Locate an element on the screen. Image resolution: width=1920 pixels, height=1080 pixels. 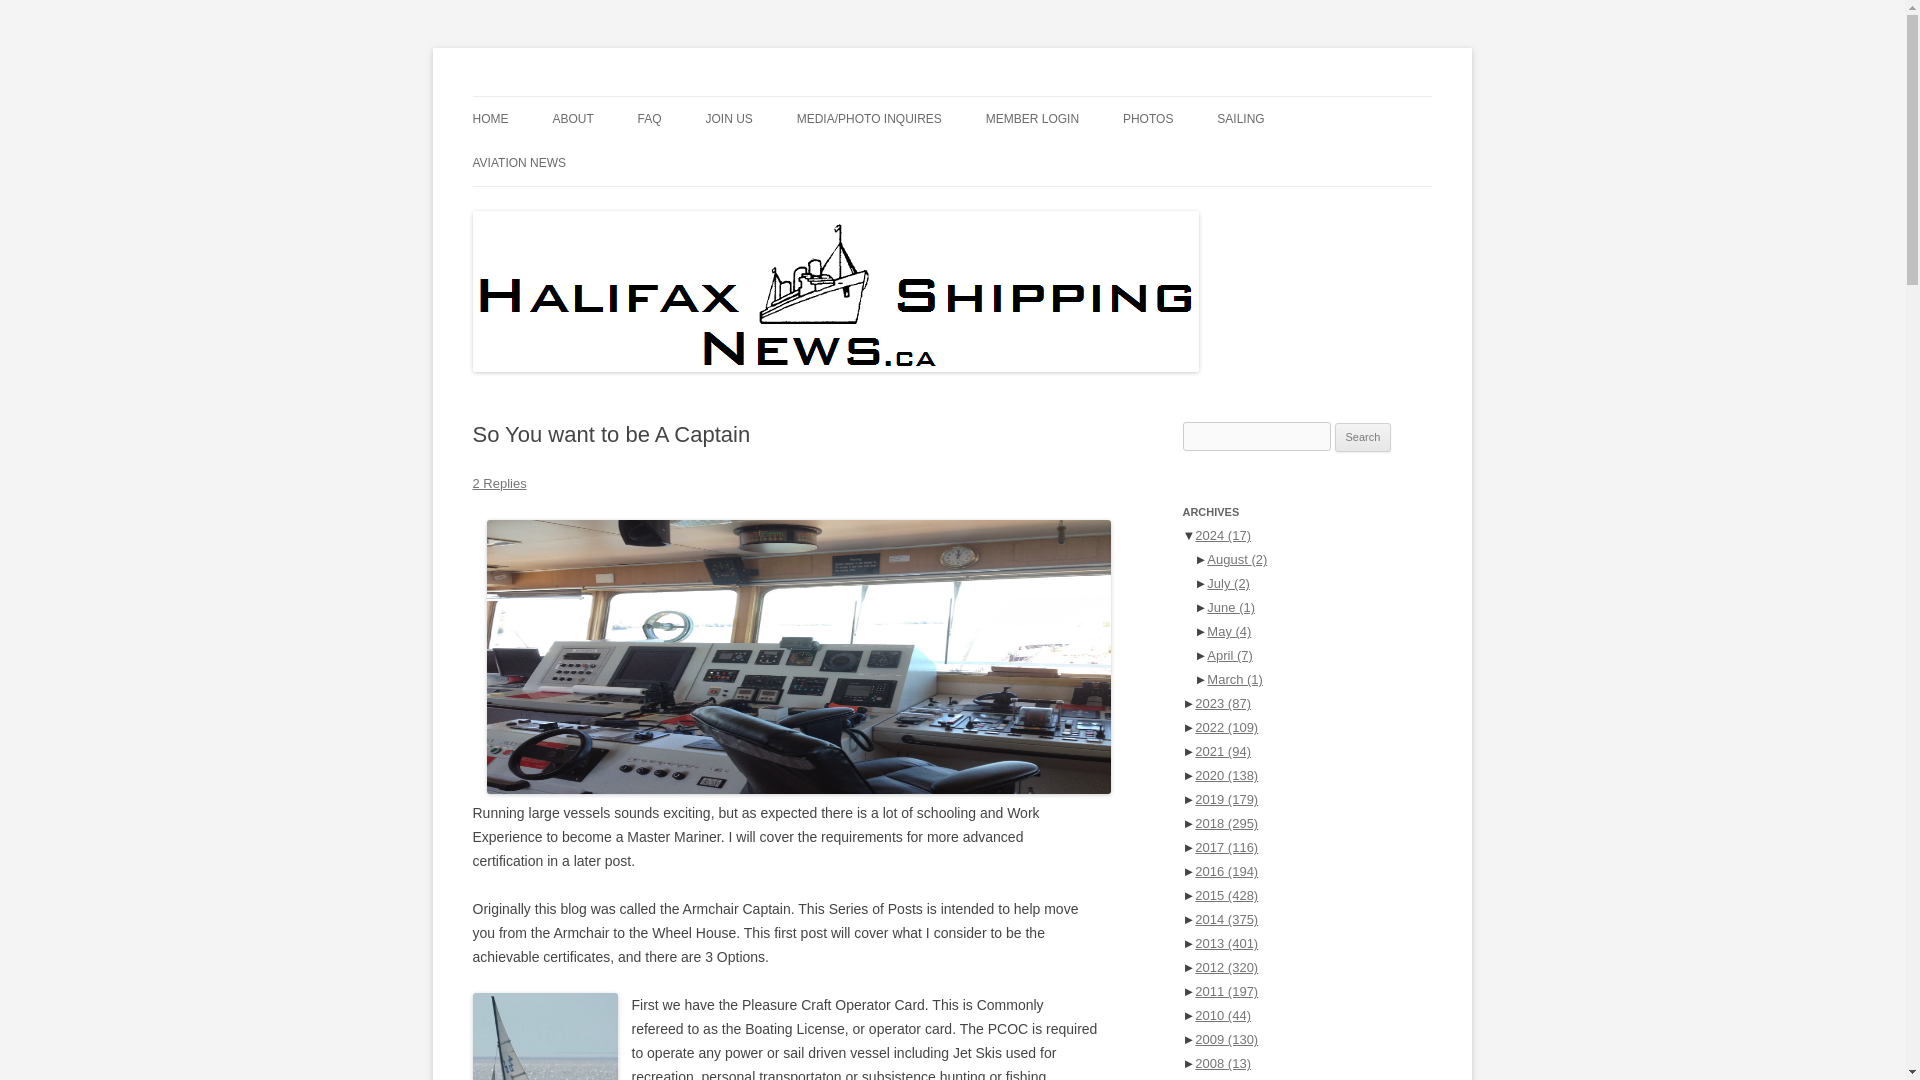
SAILING is located at coordinates (1240, 119).